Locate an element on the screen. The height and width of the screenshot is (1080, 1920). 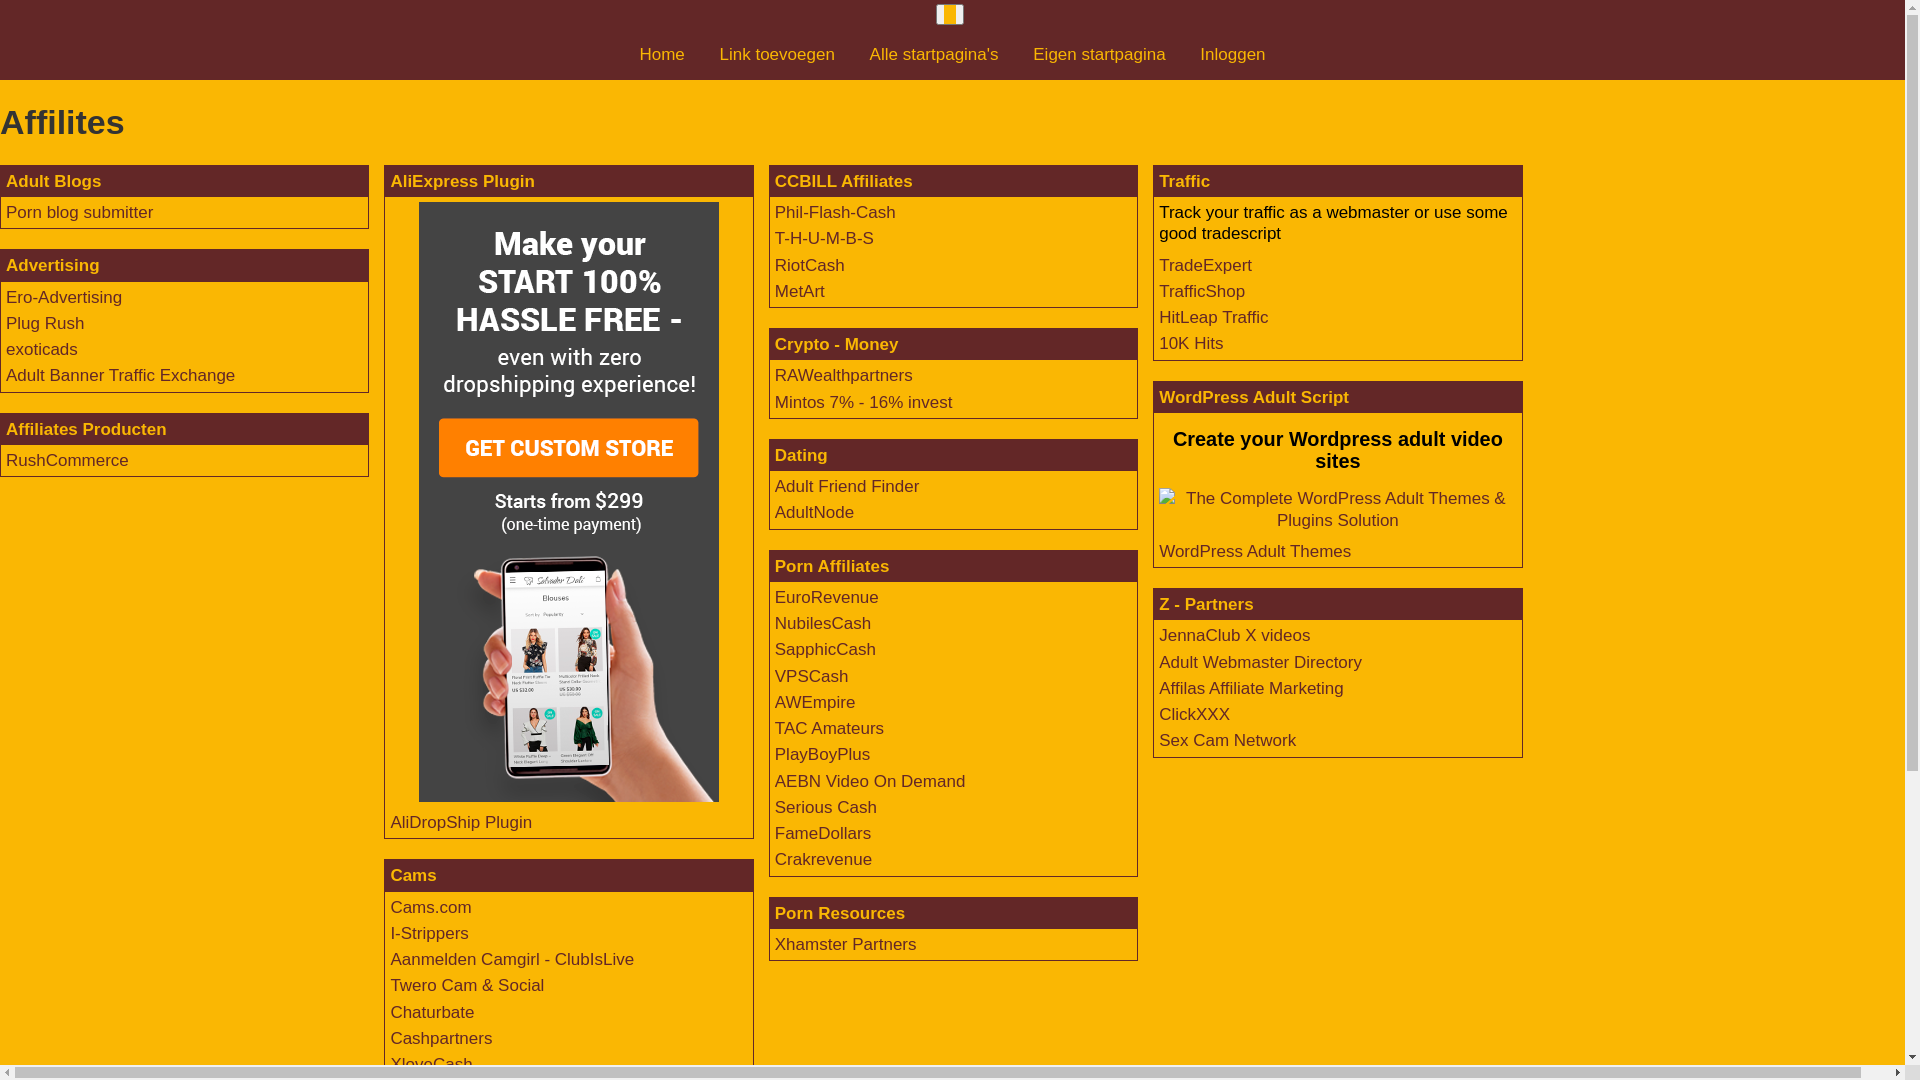
VPSCash is located at coordinates (812, 676).